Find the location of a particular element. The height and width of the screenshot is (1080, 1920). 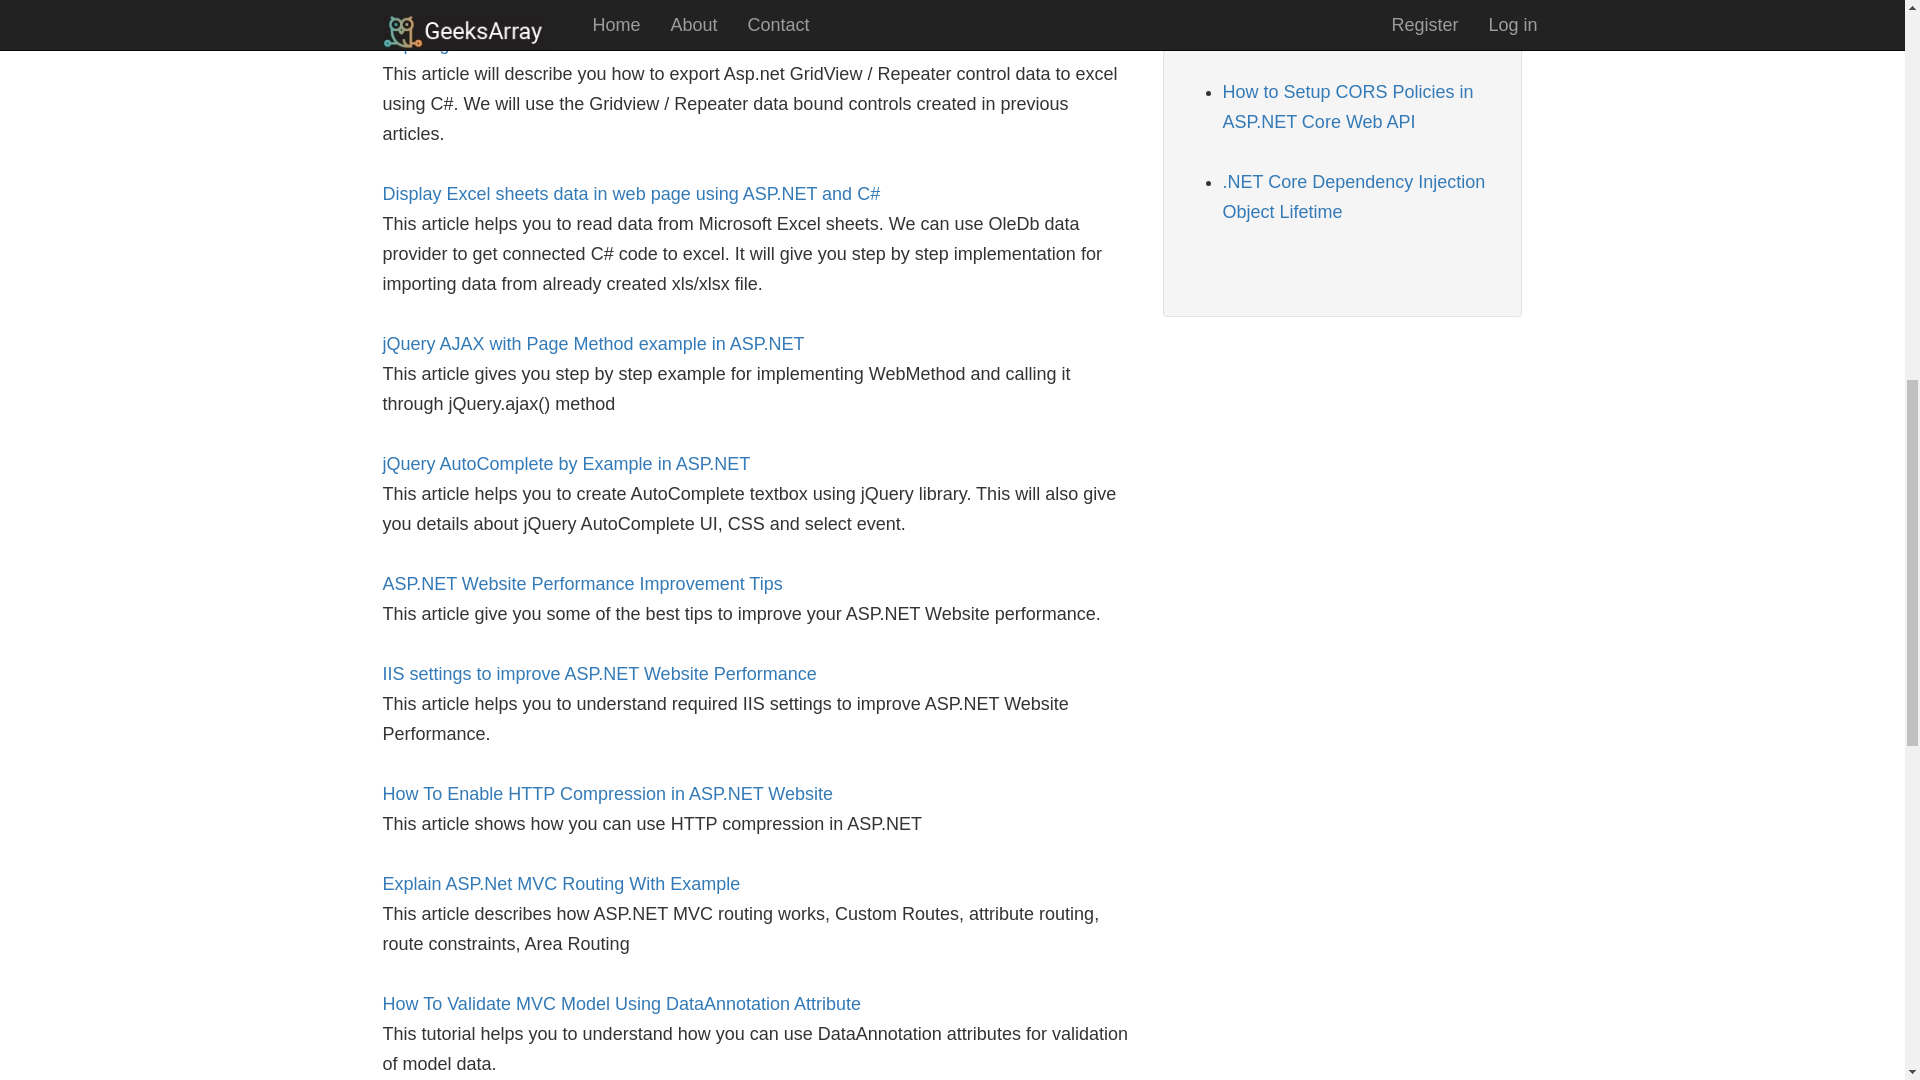

jQuery AutoComplete by Example in ASP.NET is located at coordinates (566, 464).